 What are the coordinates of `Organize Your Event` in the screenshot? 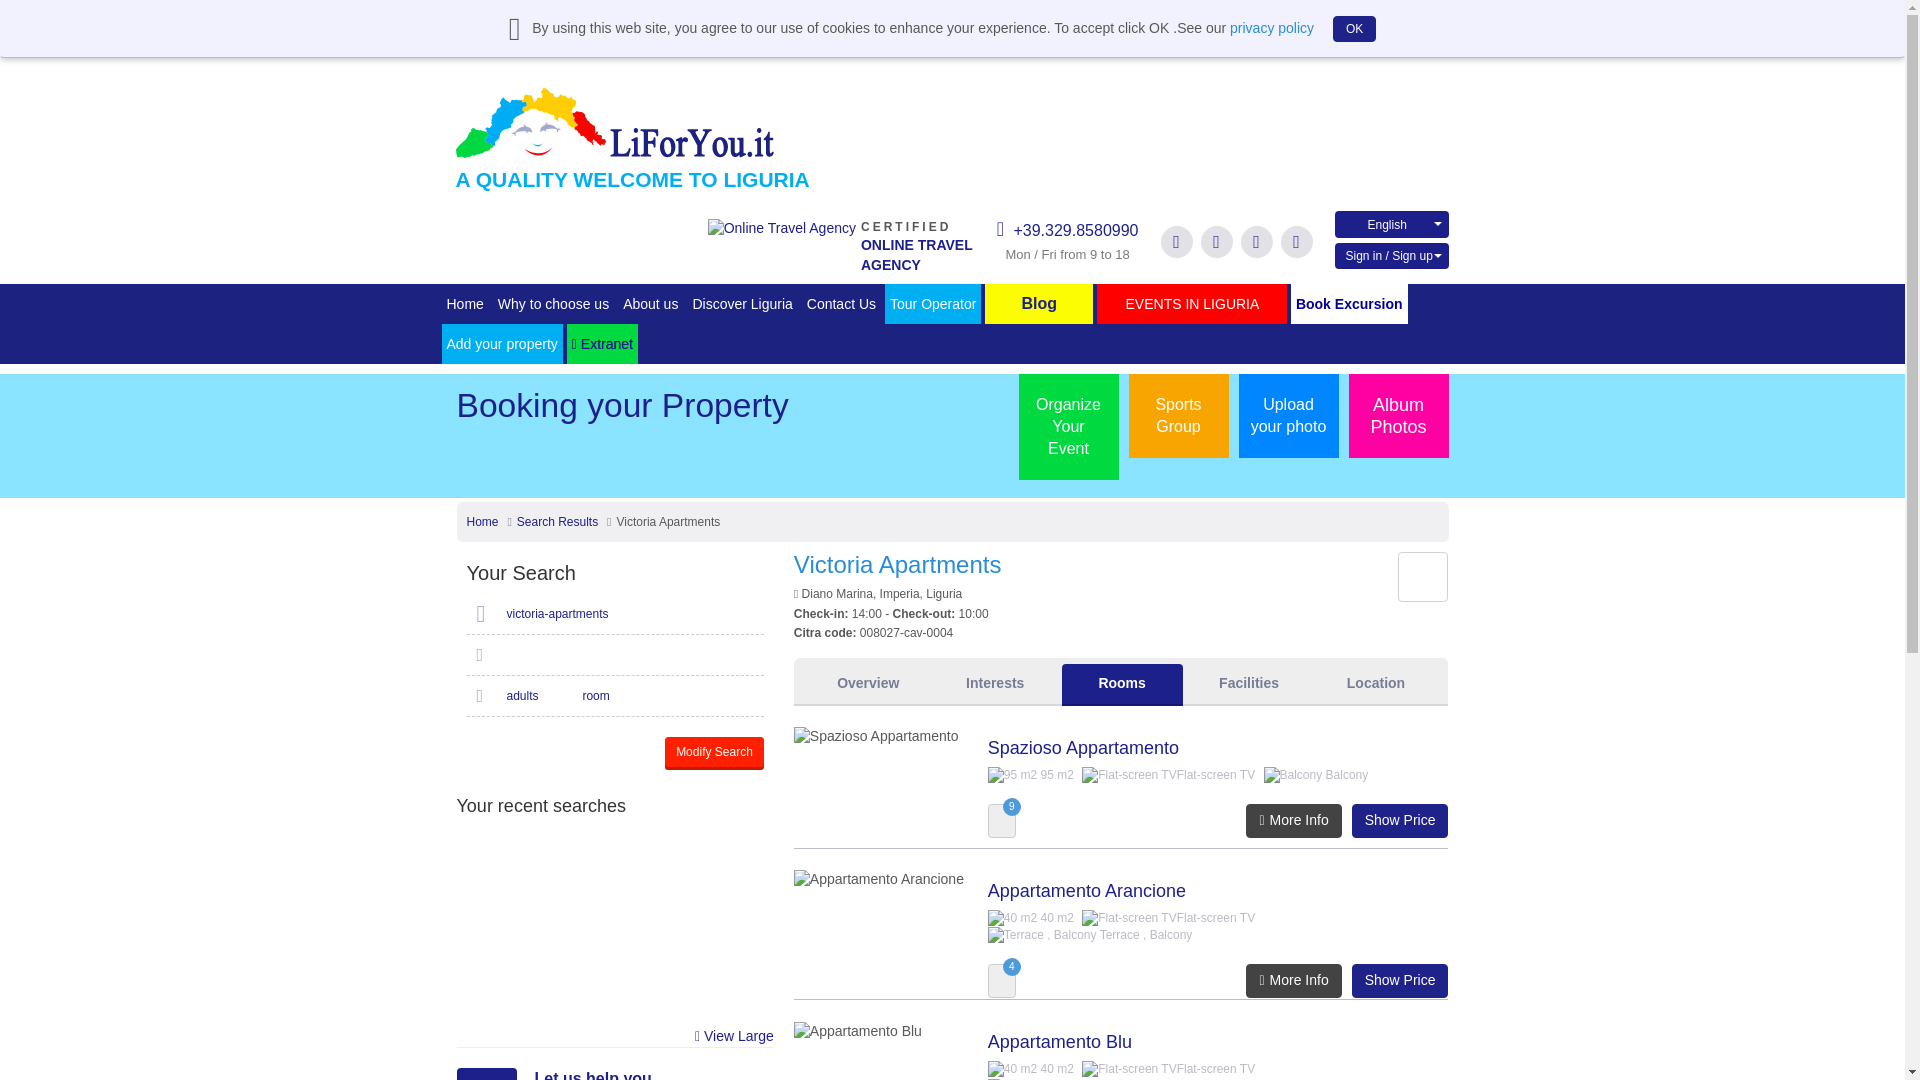 It's located at (1067, 426).